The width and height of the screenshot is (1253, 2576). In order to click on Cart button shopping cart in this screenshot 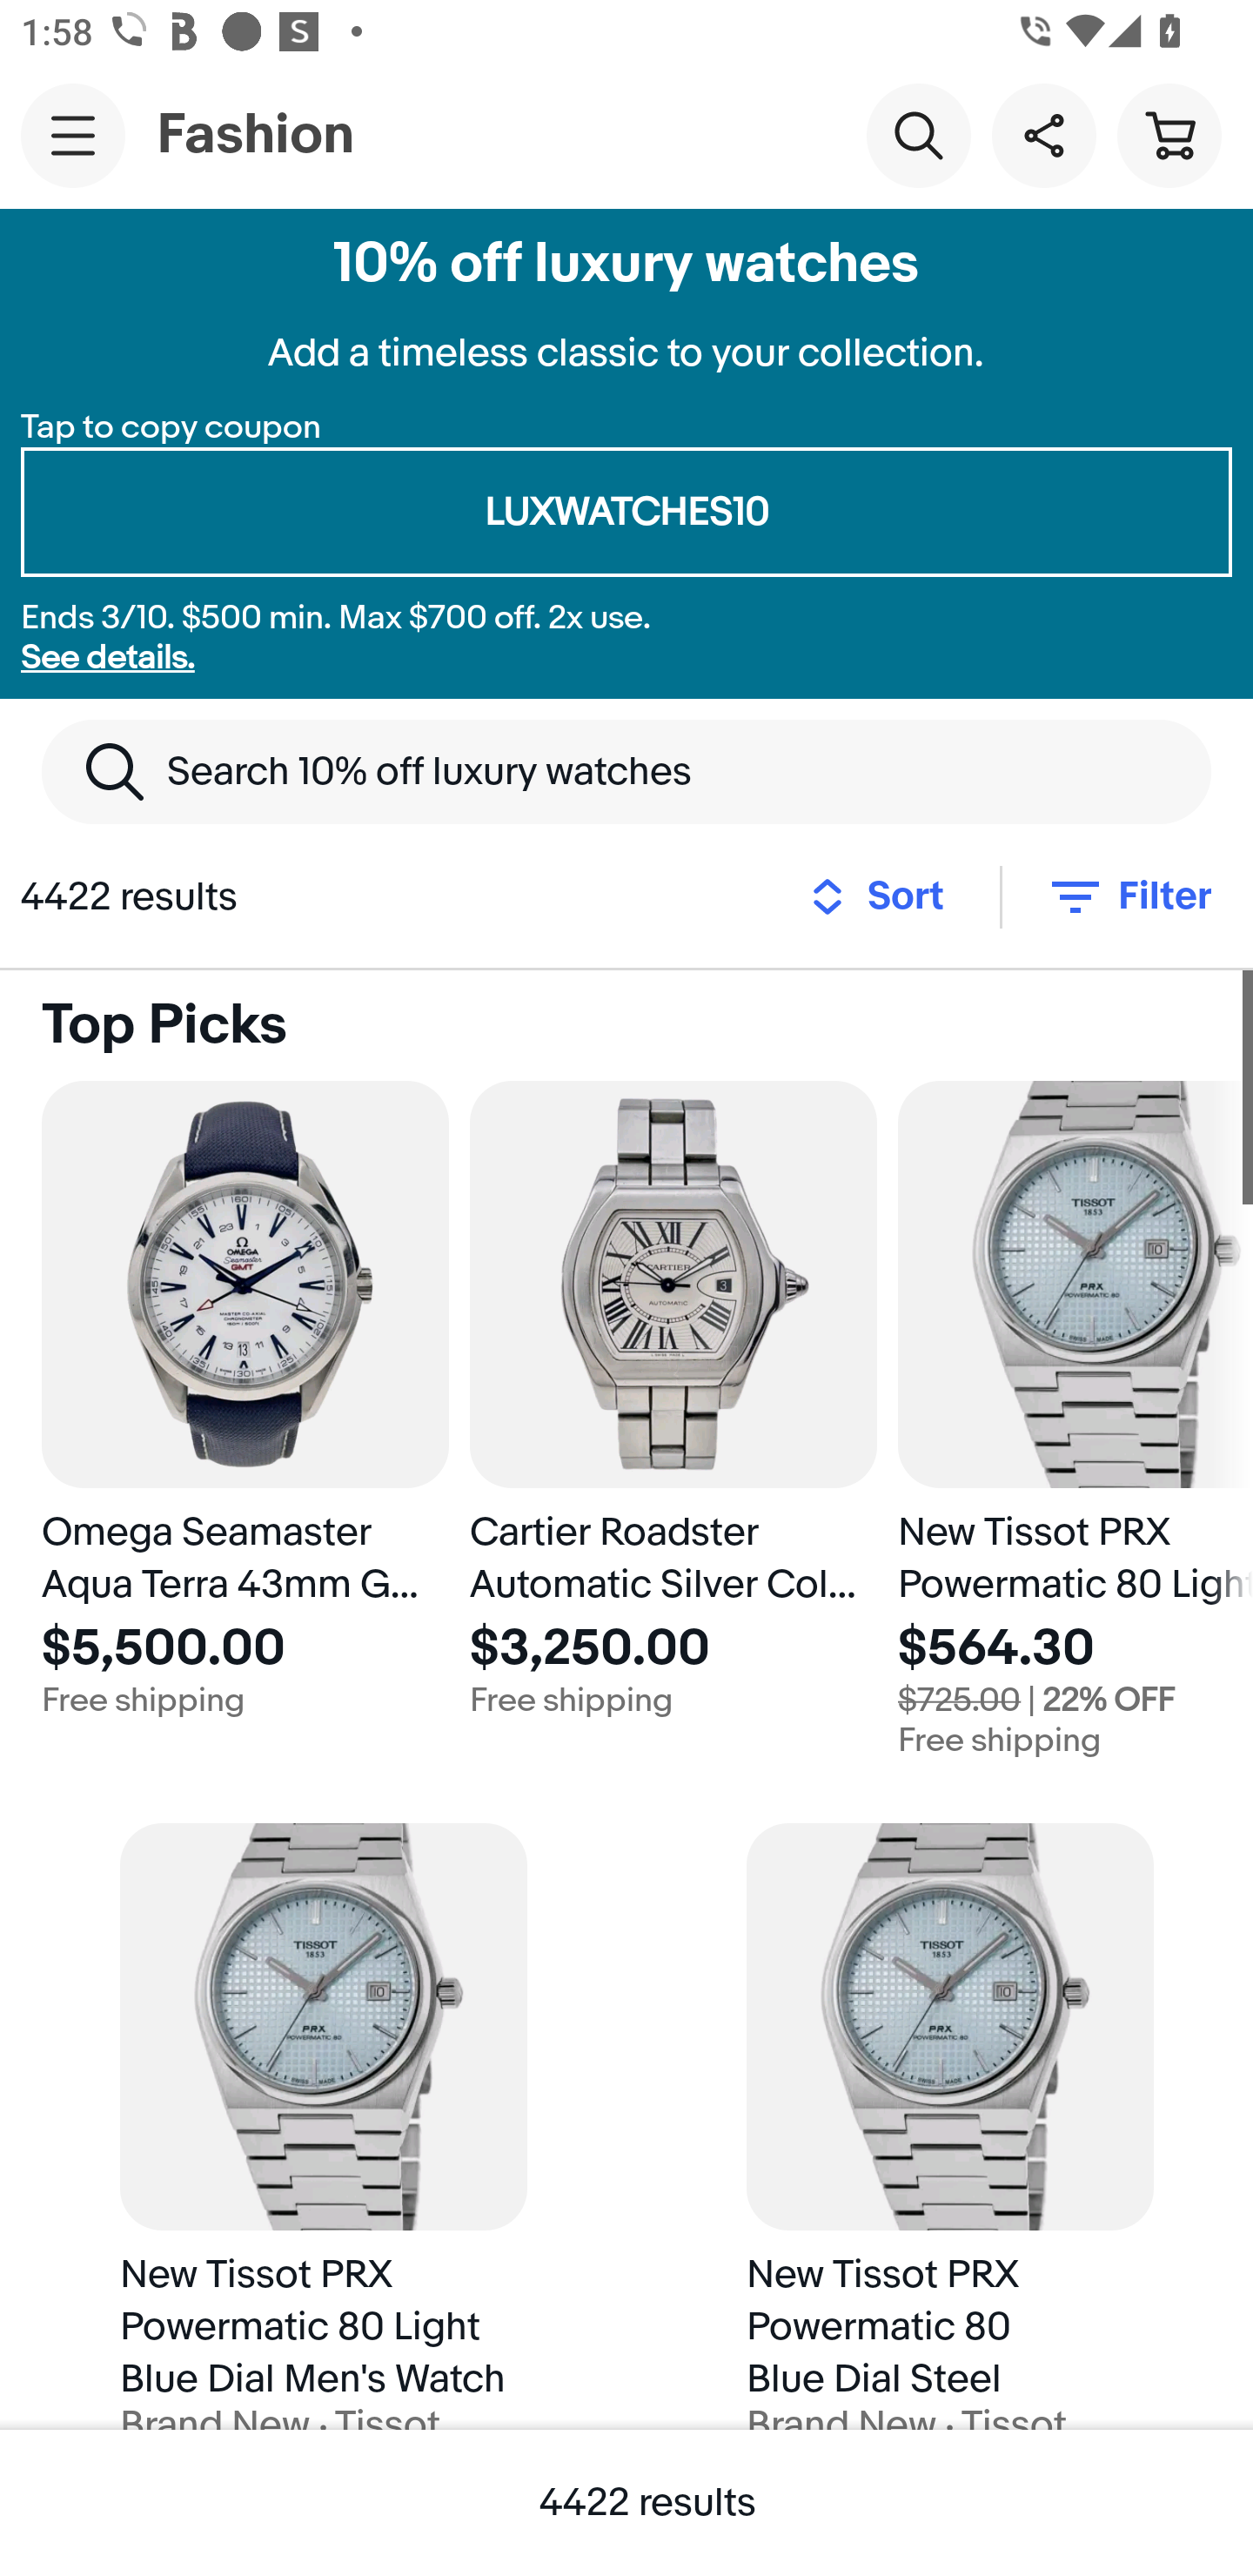, I will do `click(1169, 134)`.